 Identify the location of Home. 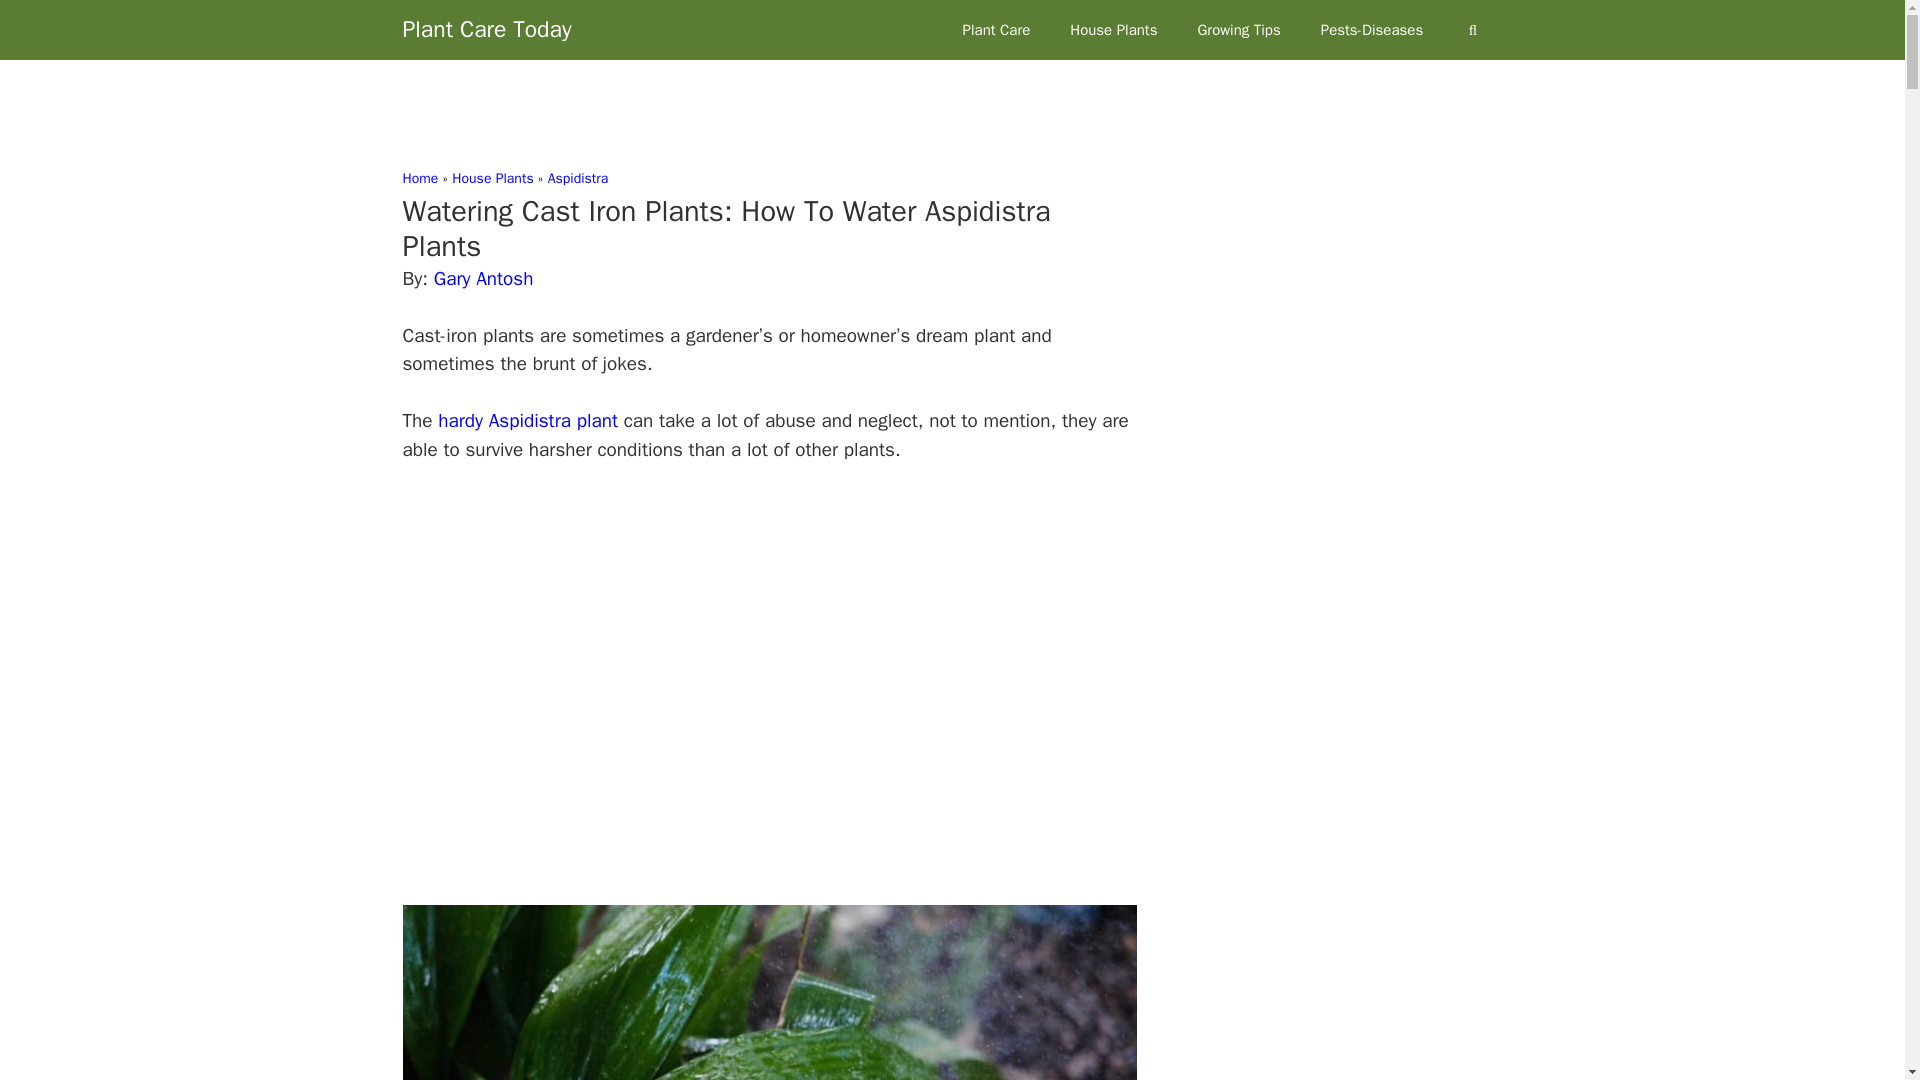
(419, 178).